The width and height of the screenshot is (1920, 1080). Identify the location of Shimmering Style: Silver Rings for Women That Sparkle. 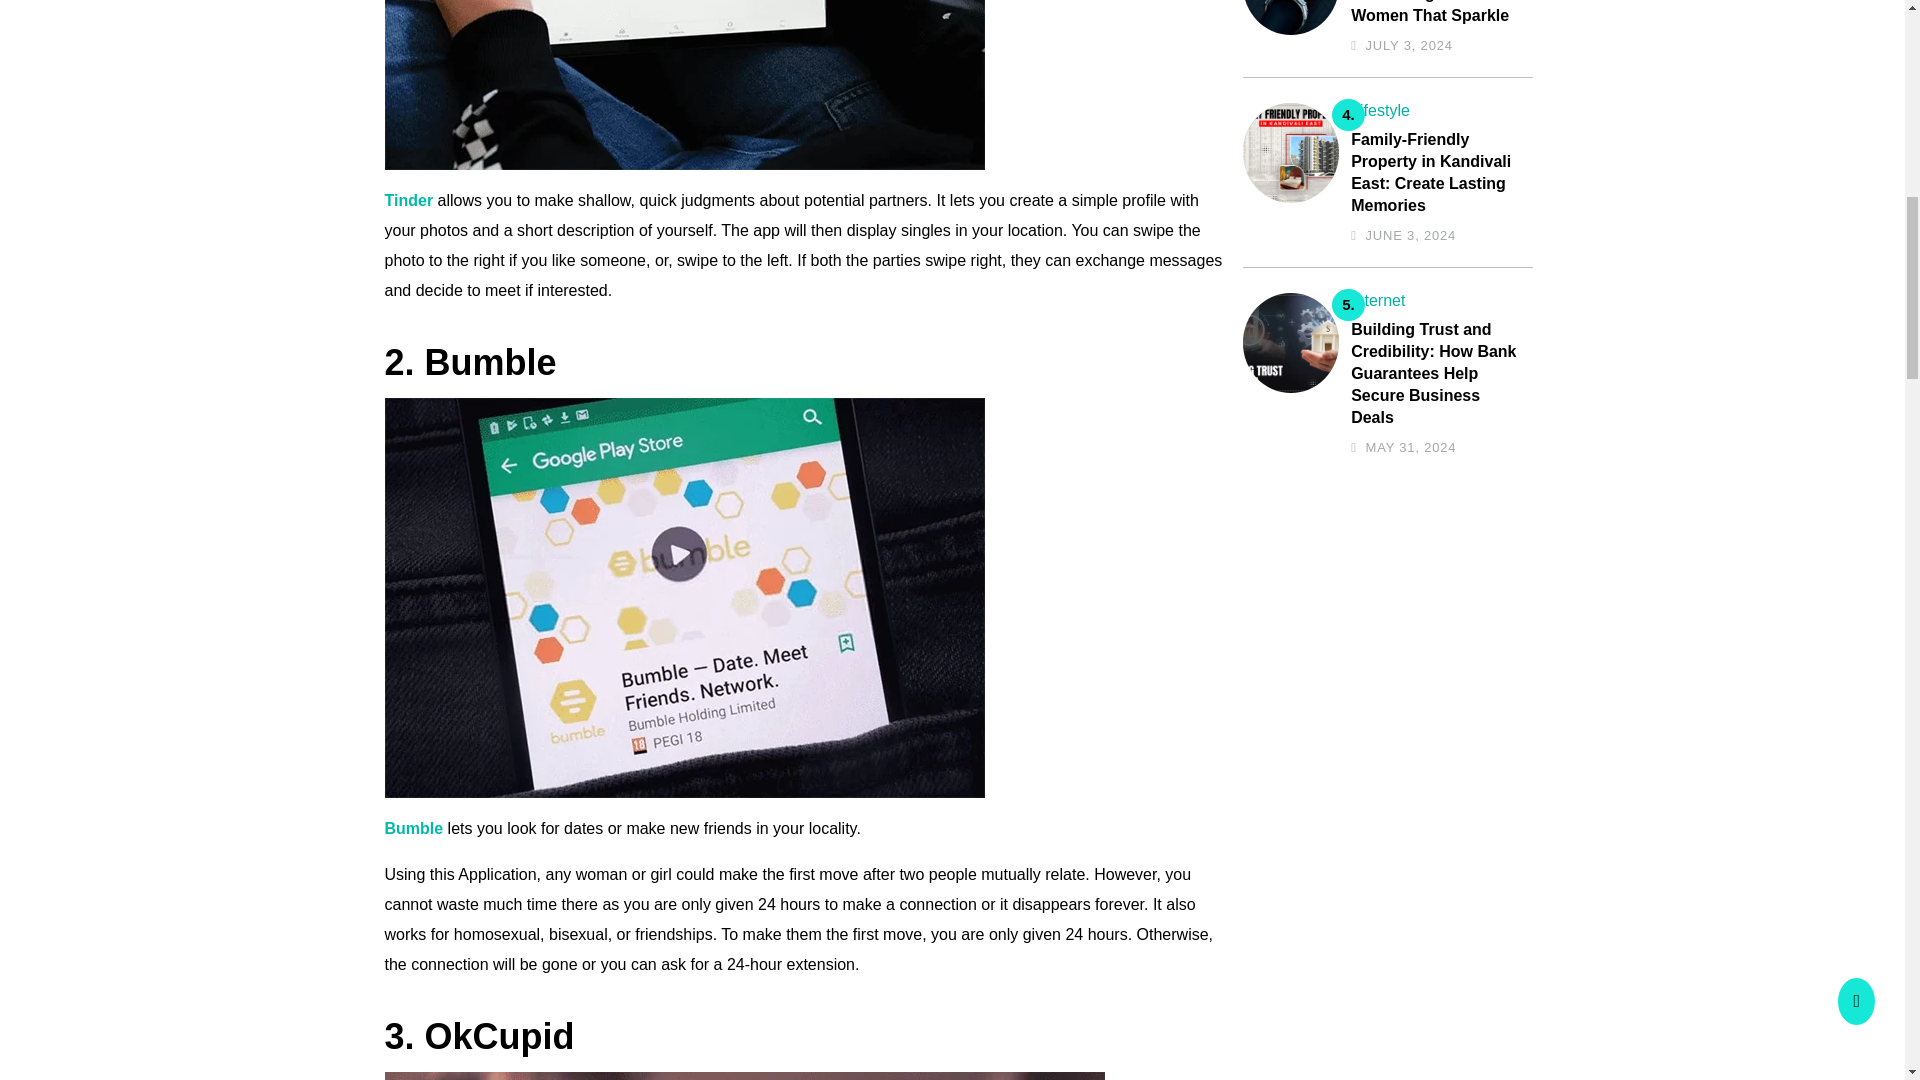
(1436, 14).